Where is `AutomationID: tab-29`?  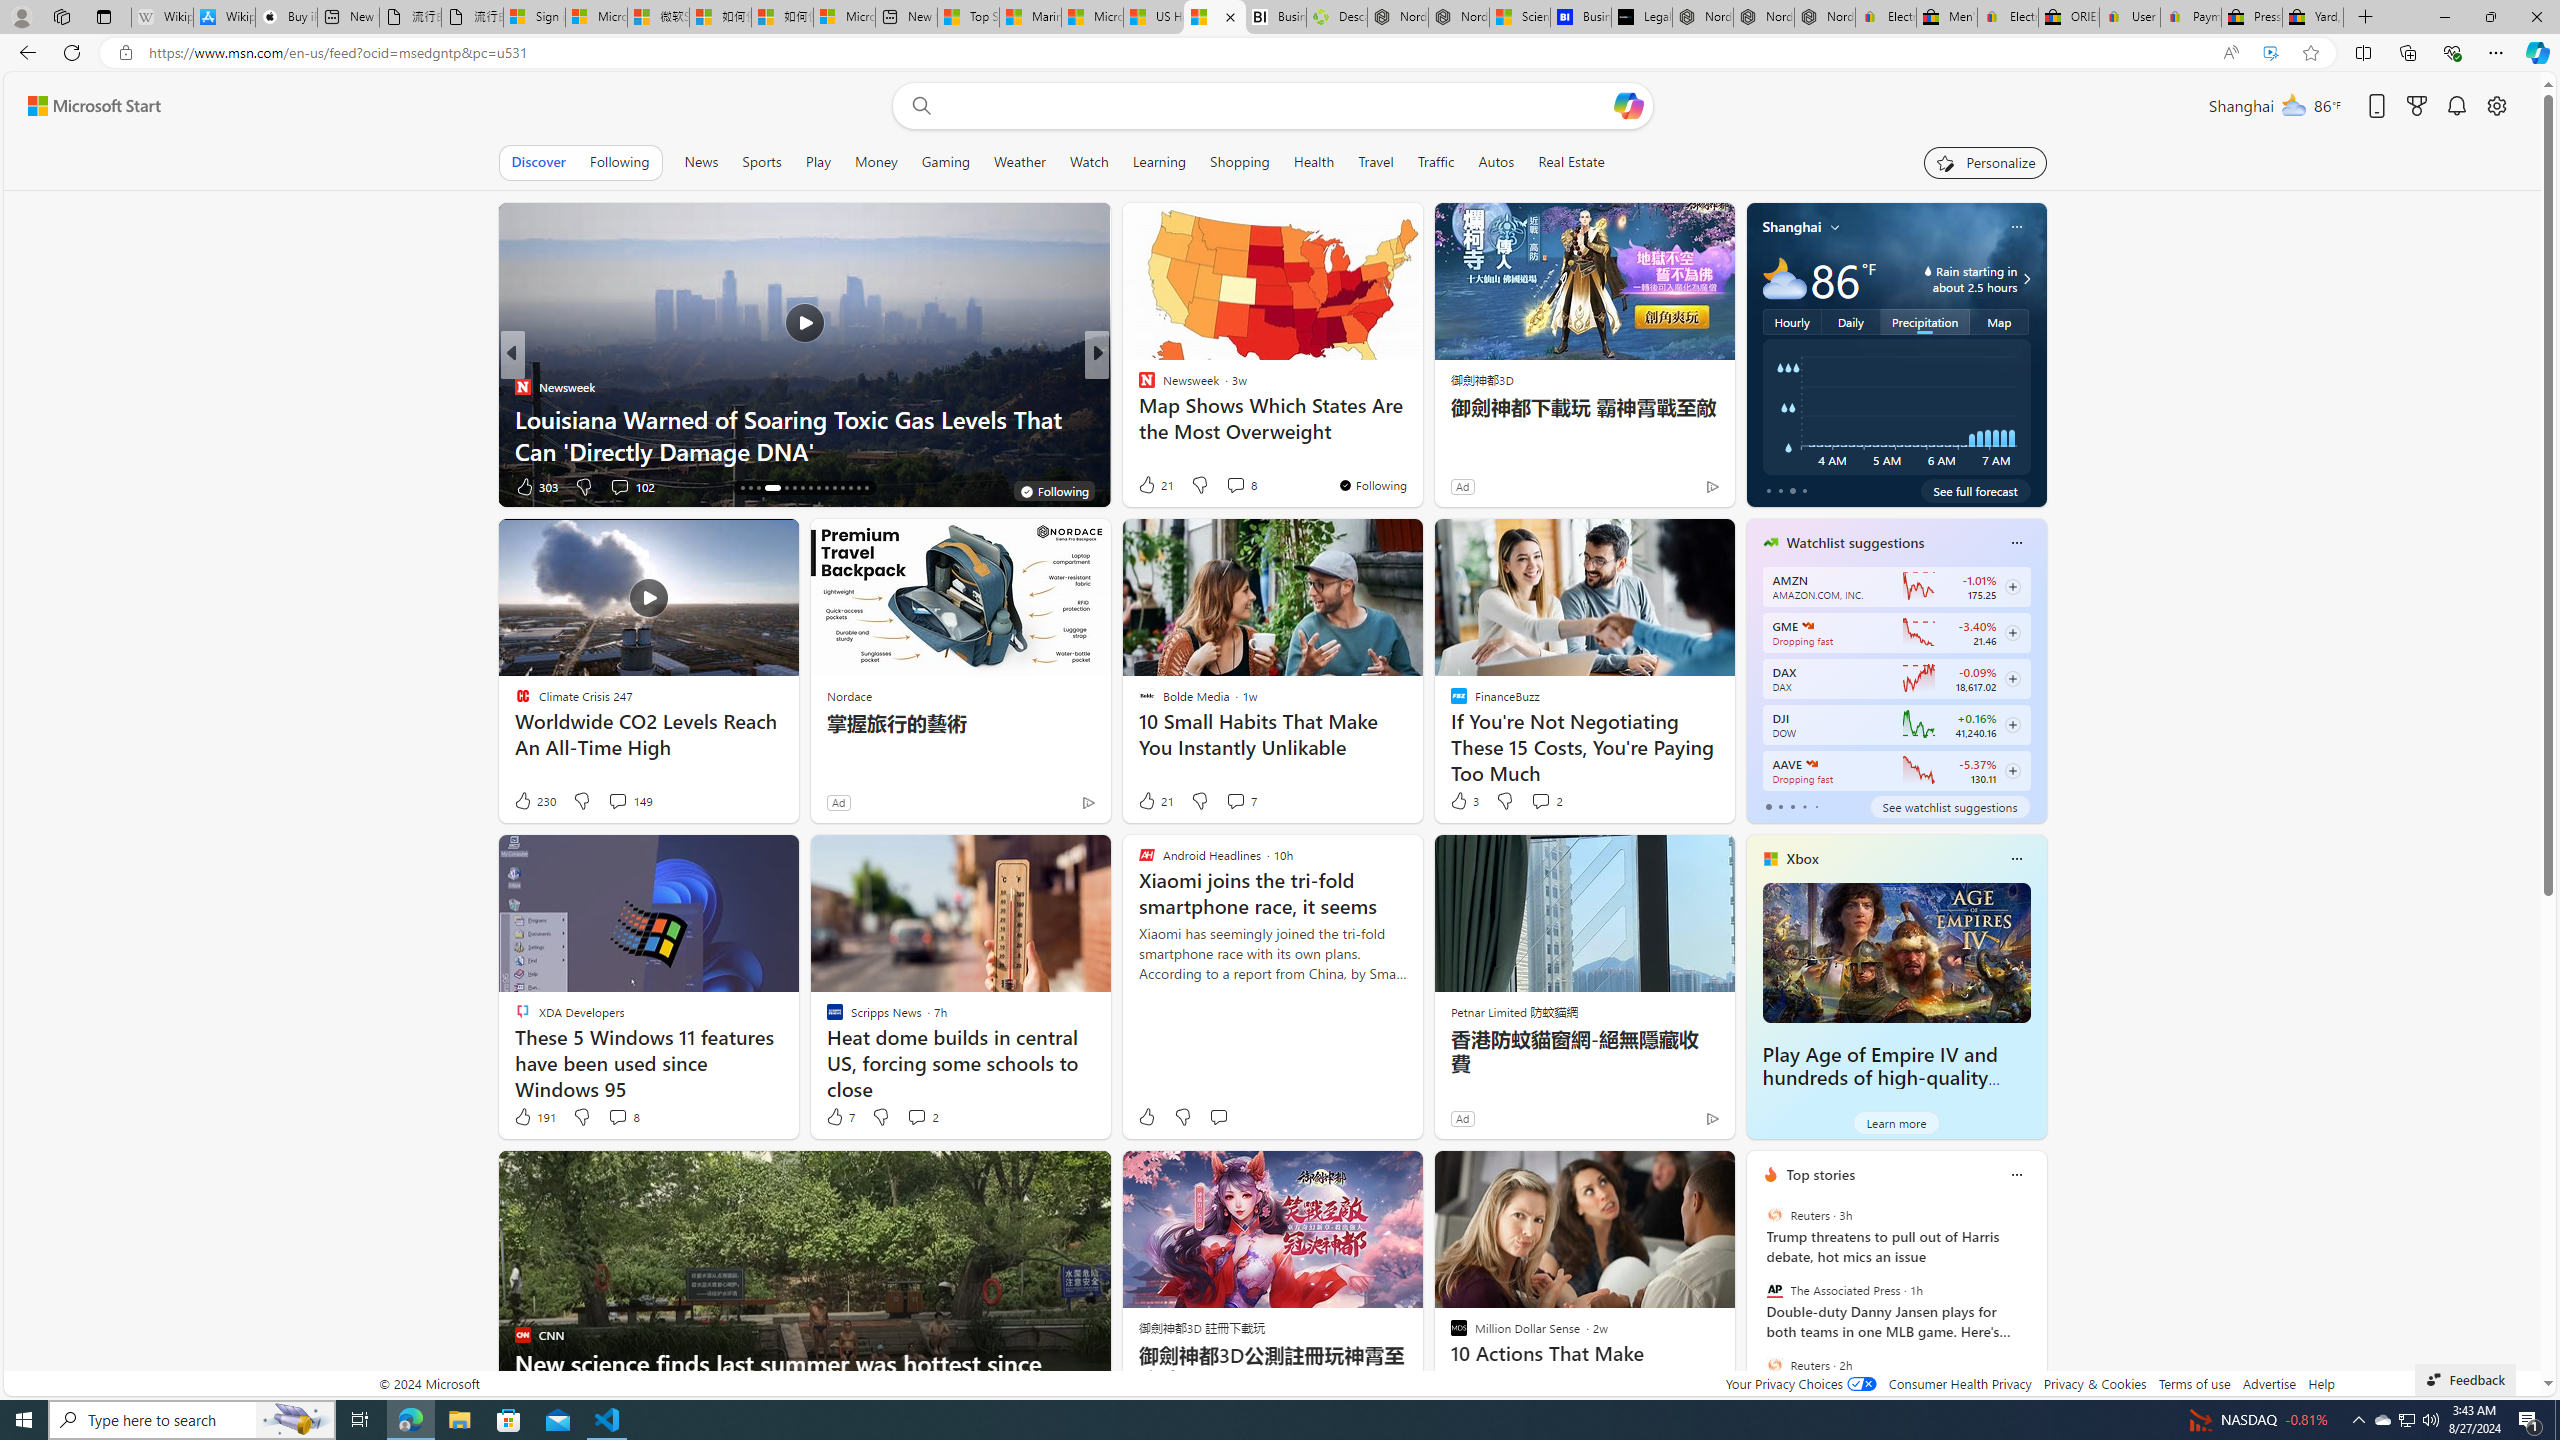 AutomationID: tab-29 is located at coordinates (858, 488).